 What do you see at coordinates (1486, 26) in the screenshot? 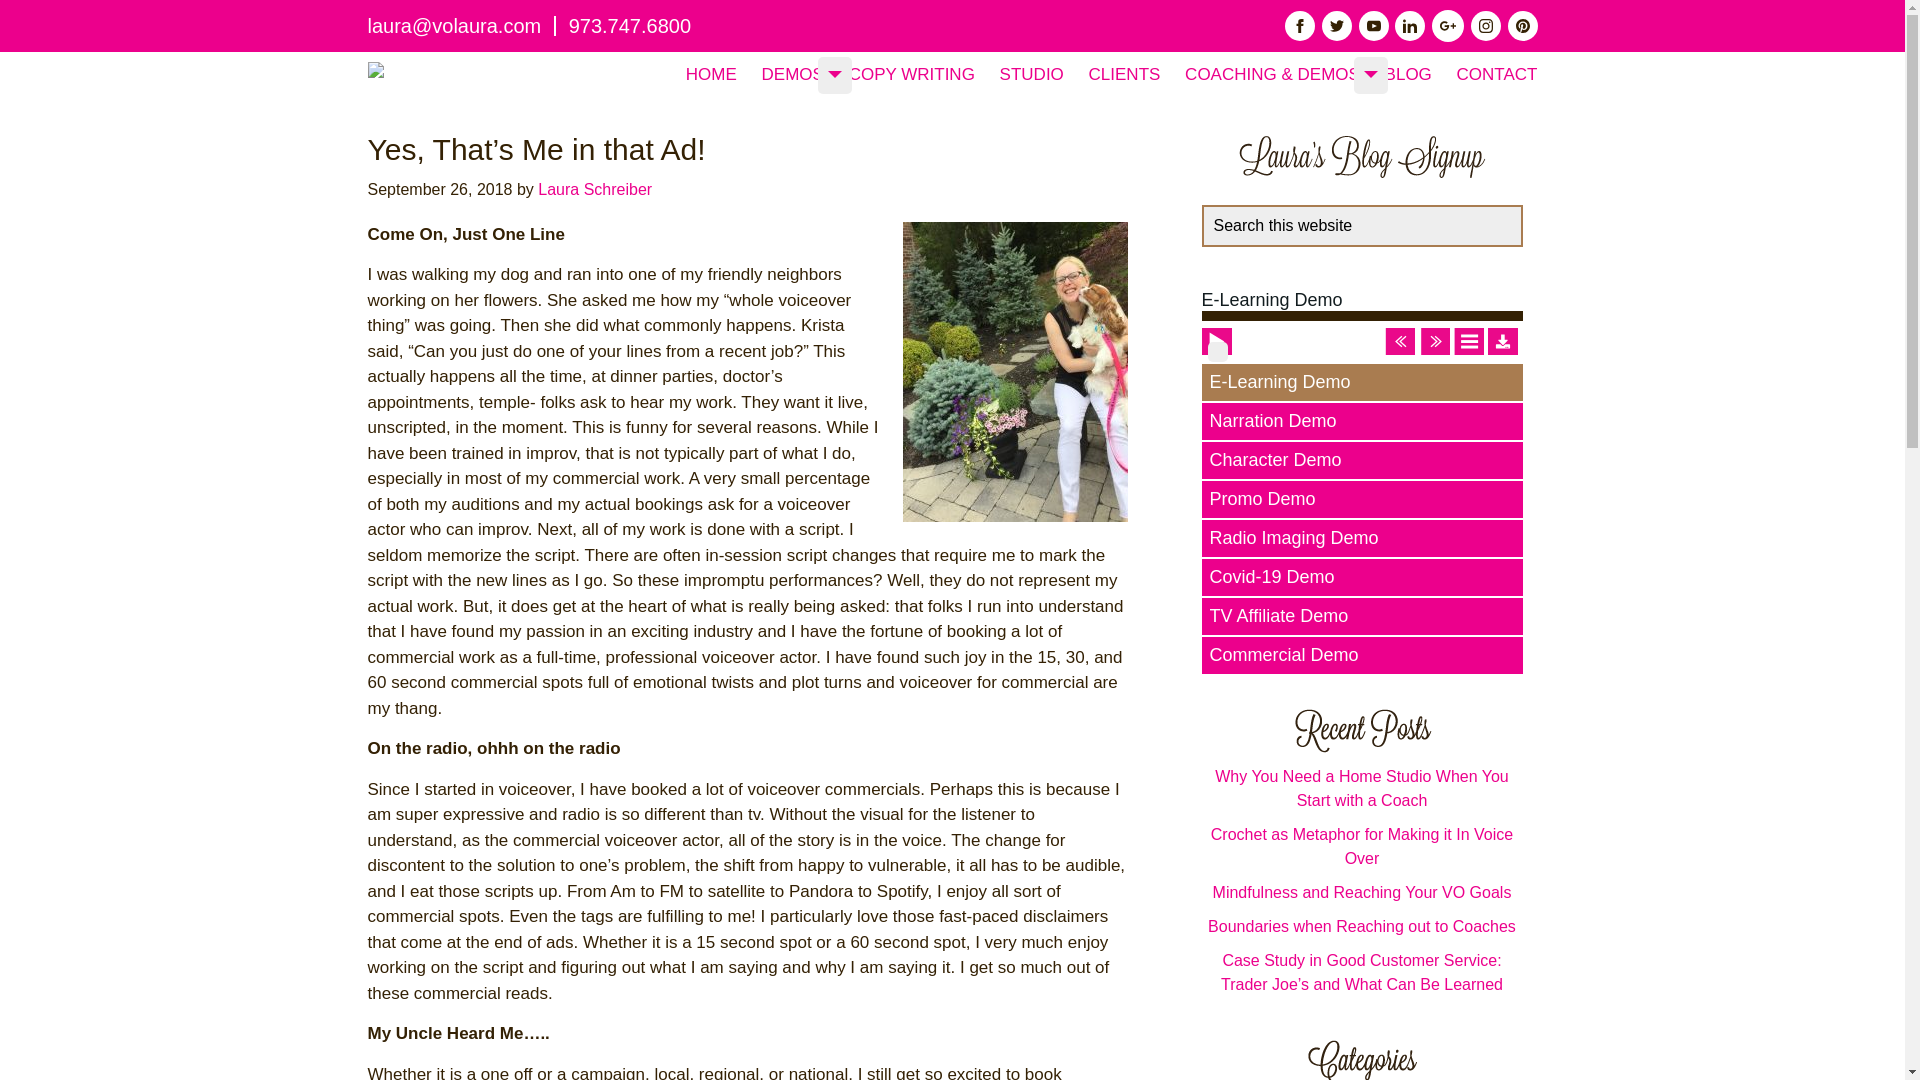
I see `Instagram` at bounding box center [1486, 26].